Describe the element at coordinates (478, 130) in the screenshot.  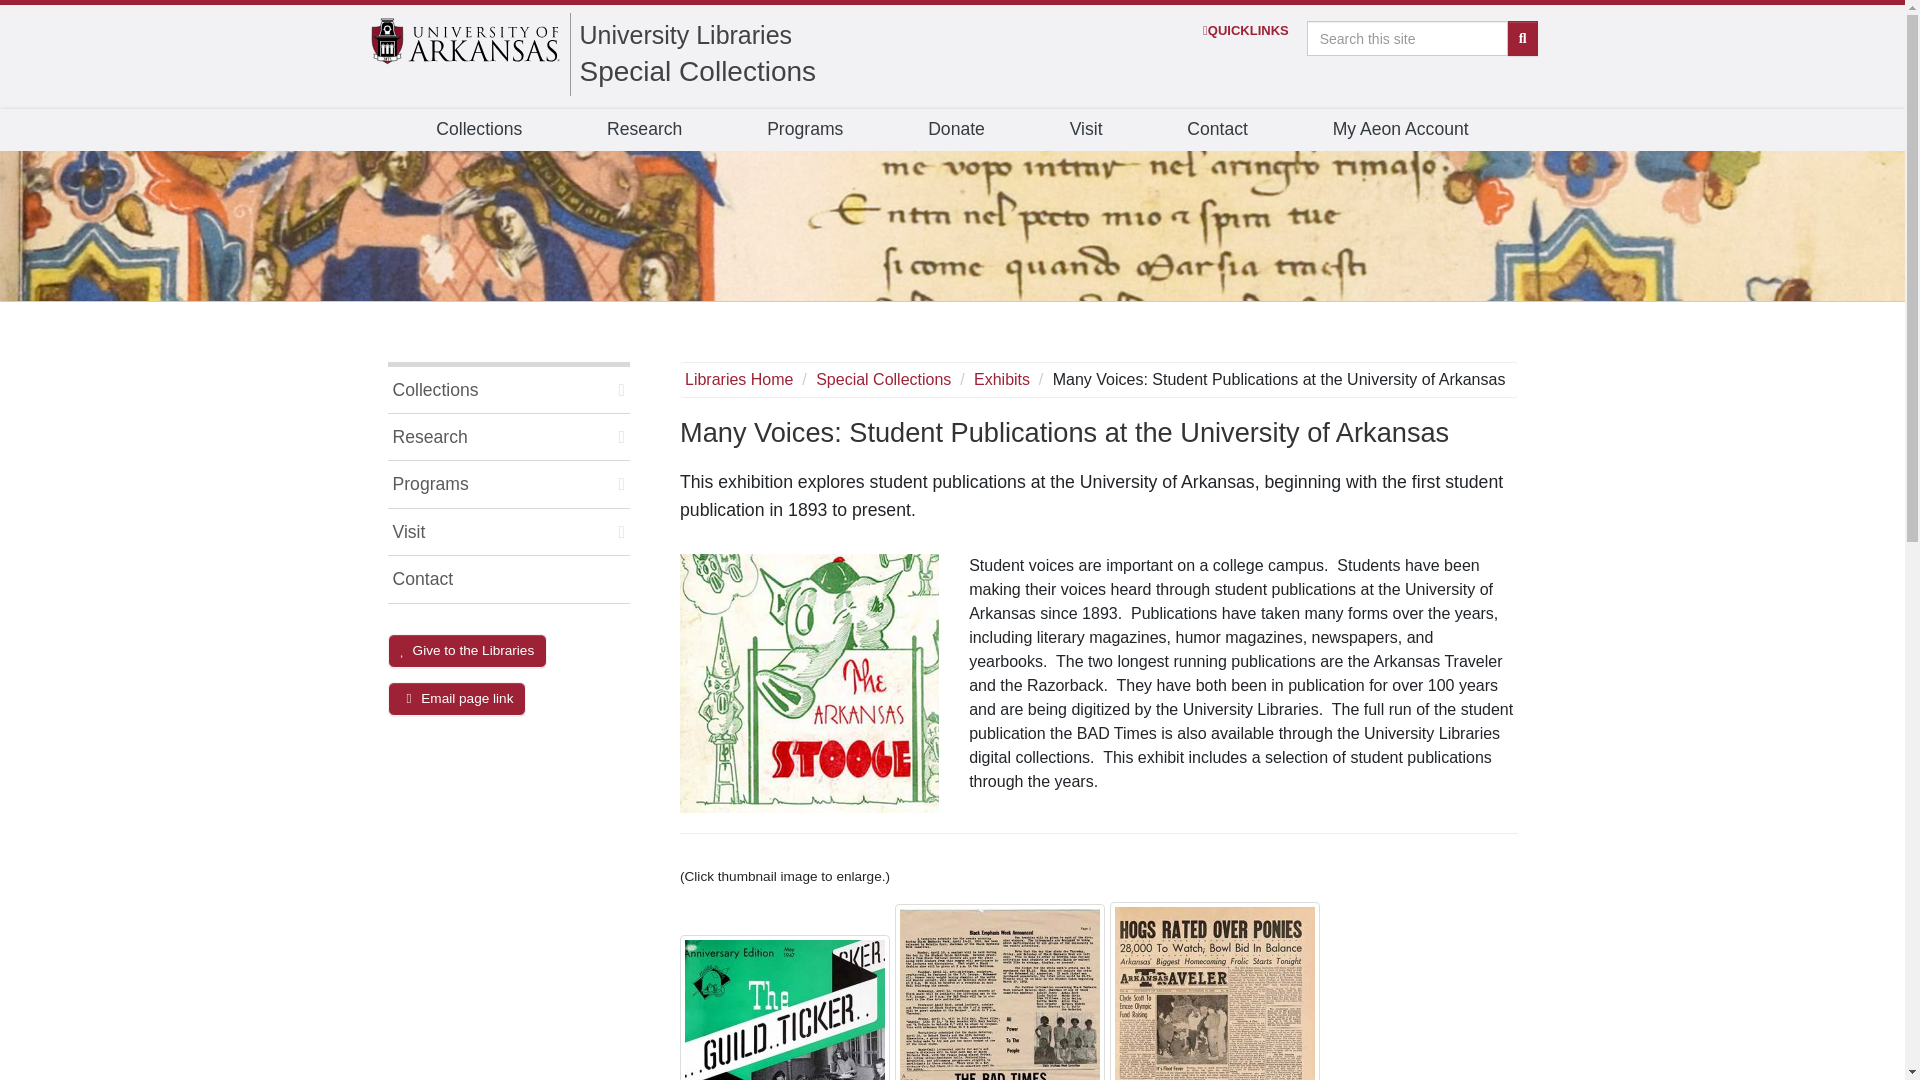
I see `Collections` at that location.